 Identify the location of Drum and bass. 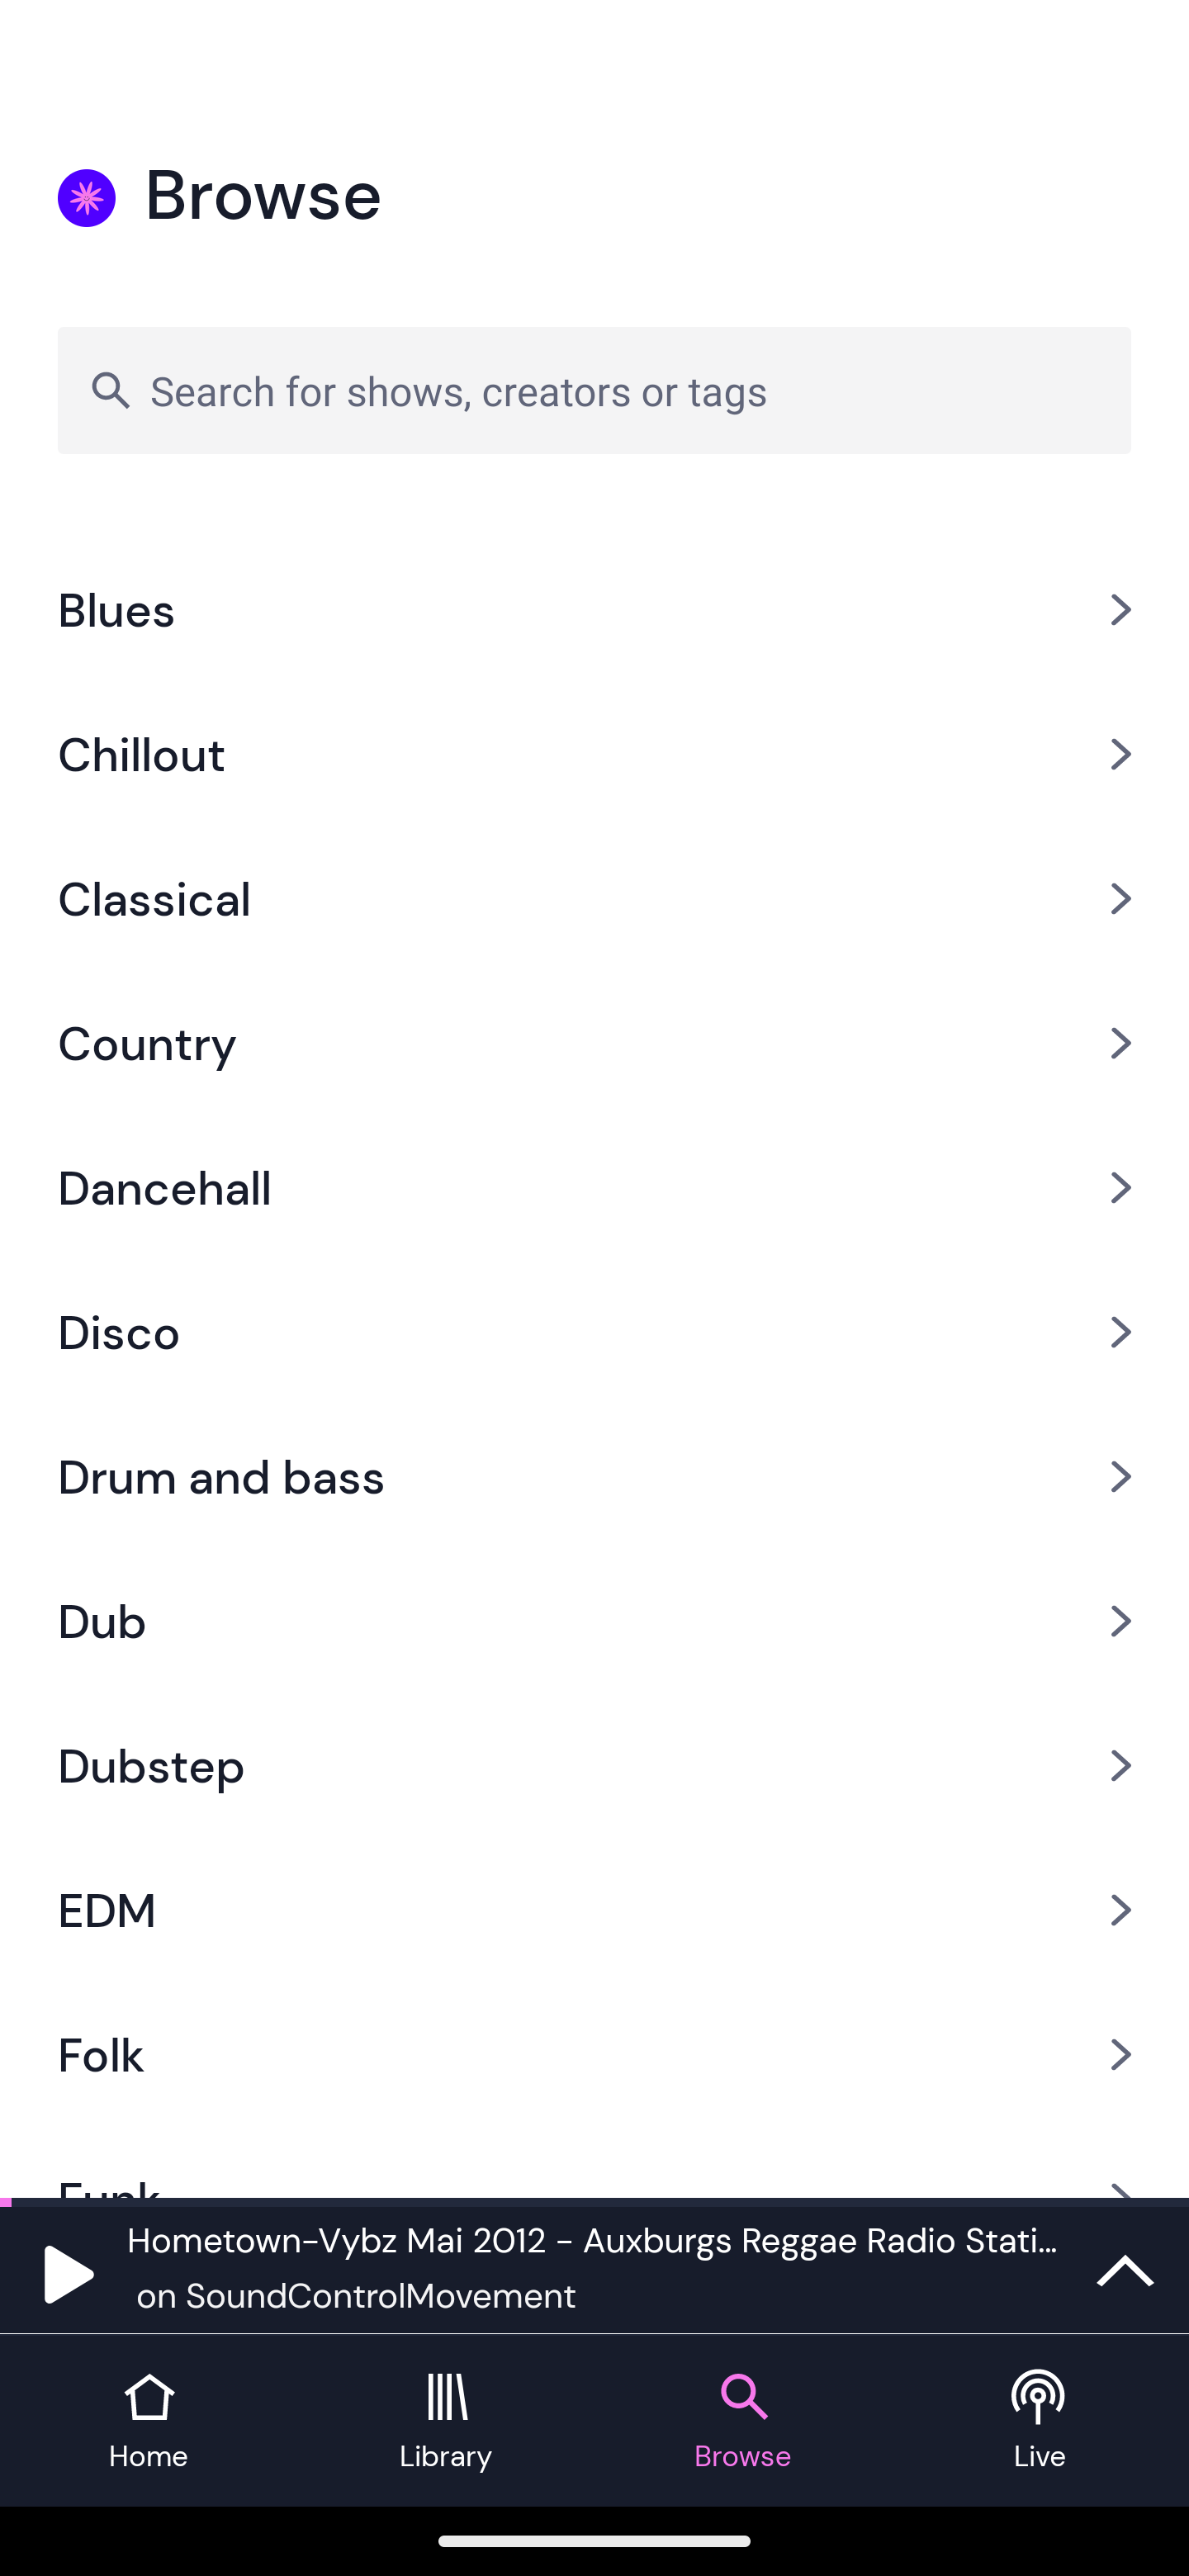
(594, 1476).